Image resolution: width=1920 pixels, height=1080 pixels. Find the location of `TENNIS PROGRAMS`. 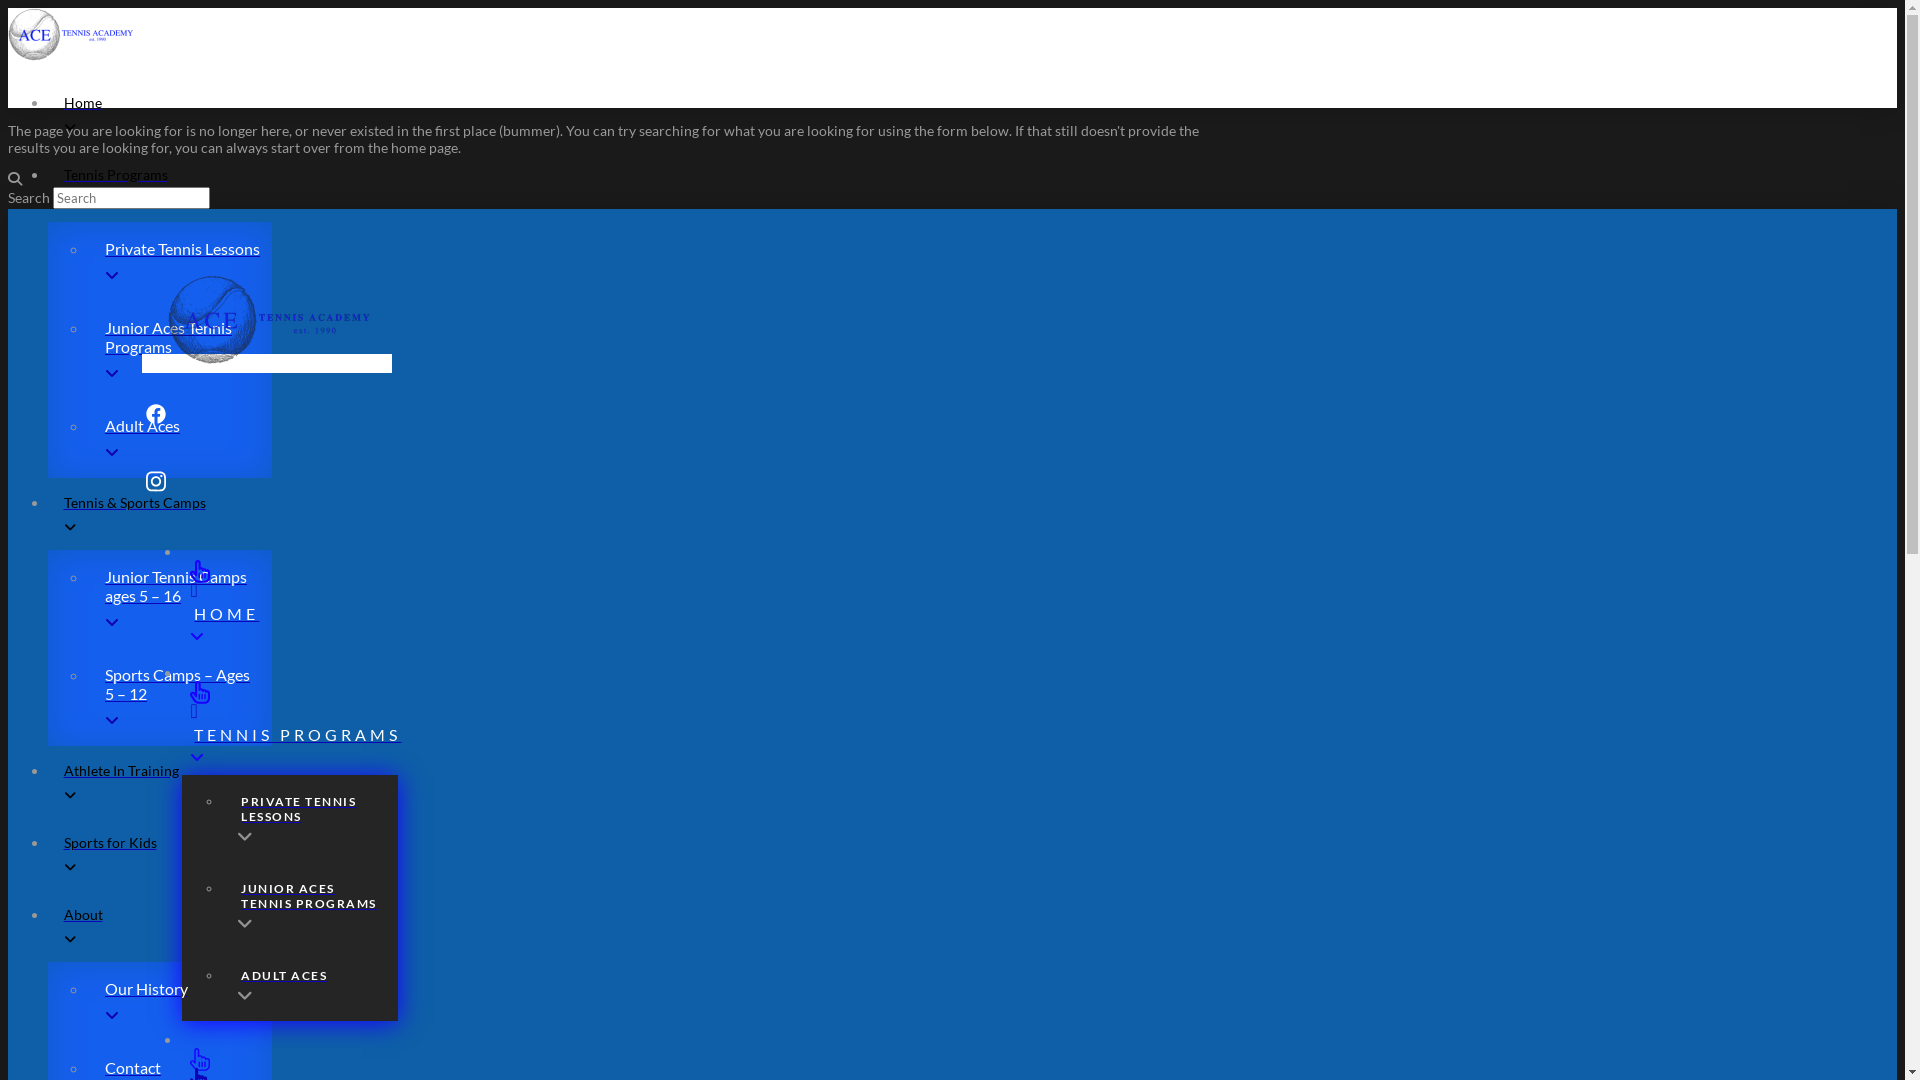

TENNIS PROGRAMS is located at coordinates (972, 714).